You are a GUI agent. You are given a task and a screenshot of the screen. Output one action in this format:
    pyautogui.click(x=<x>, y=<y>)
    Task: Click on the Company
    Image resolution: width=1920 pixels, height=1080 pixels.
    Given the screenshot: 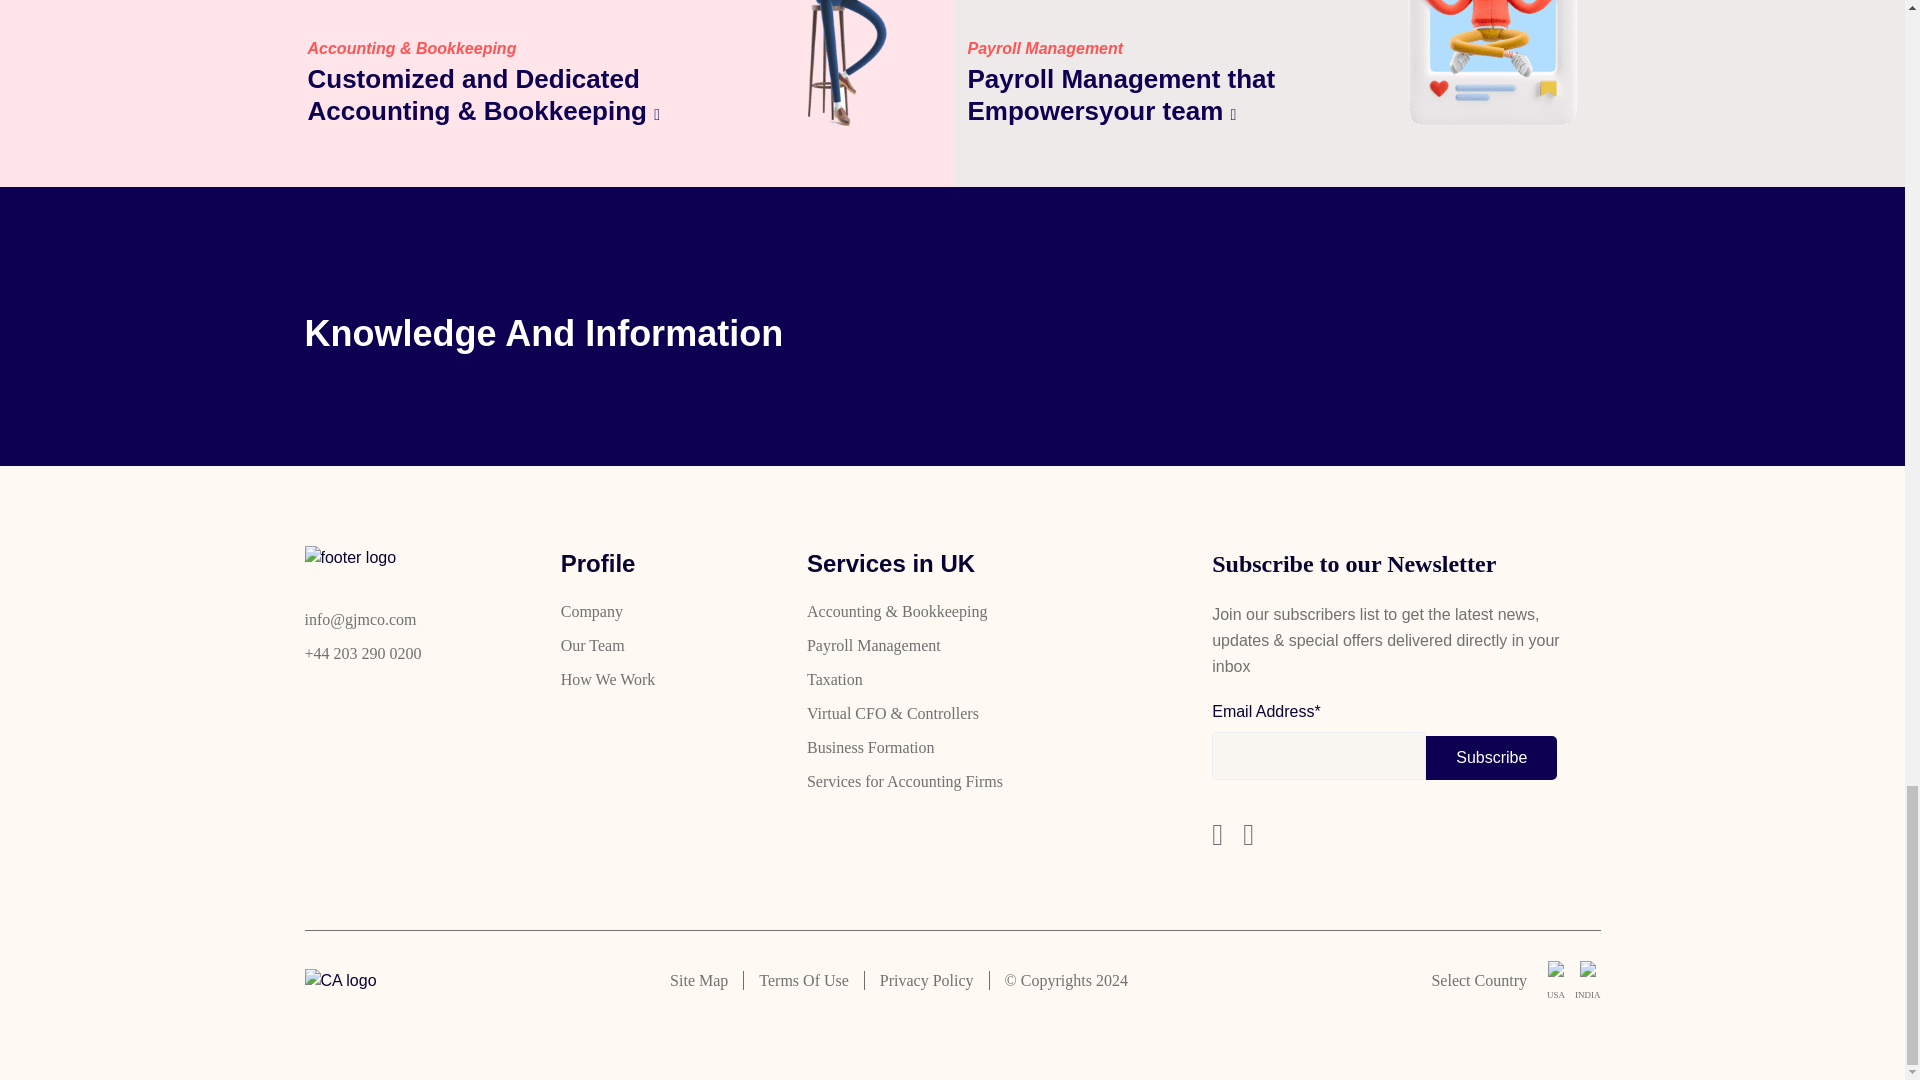 What is the action you would take?
    pyautogui.click(x=591, y=611)
    